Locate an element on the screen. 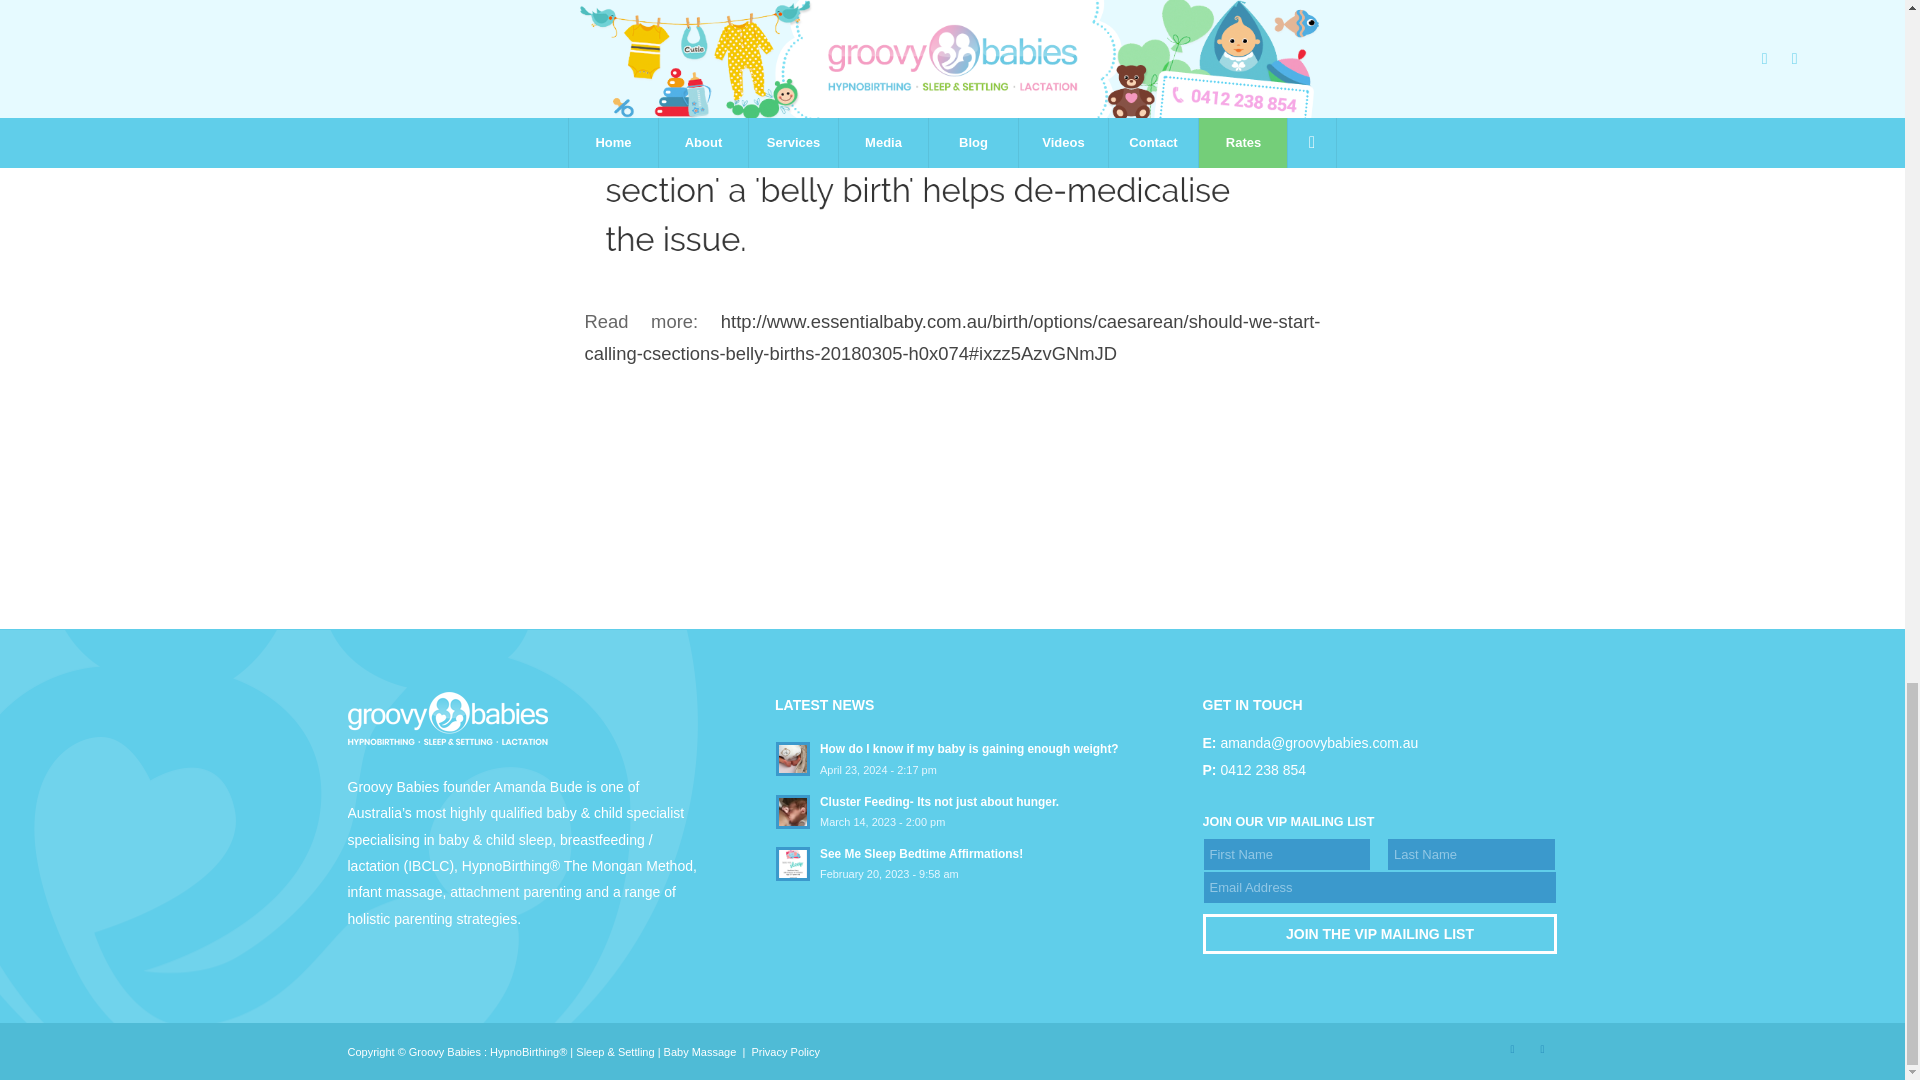  See Me Sleep Bedtime Affirmations! is located at coordinates (952, 863).